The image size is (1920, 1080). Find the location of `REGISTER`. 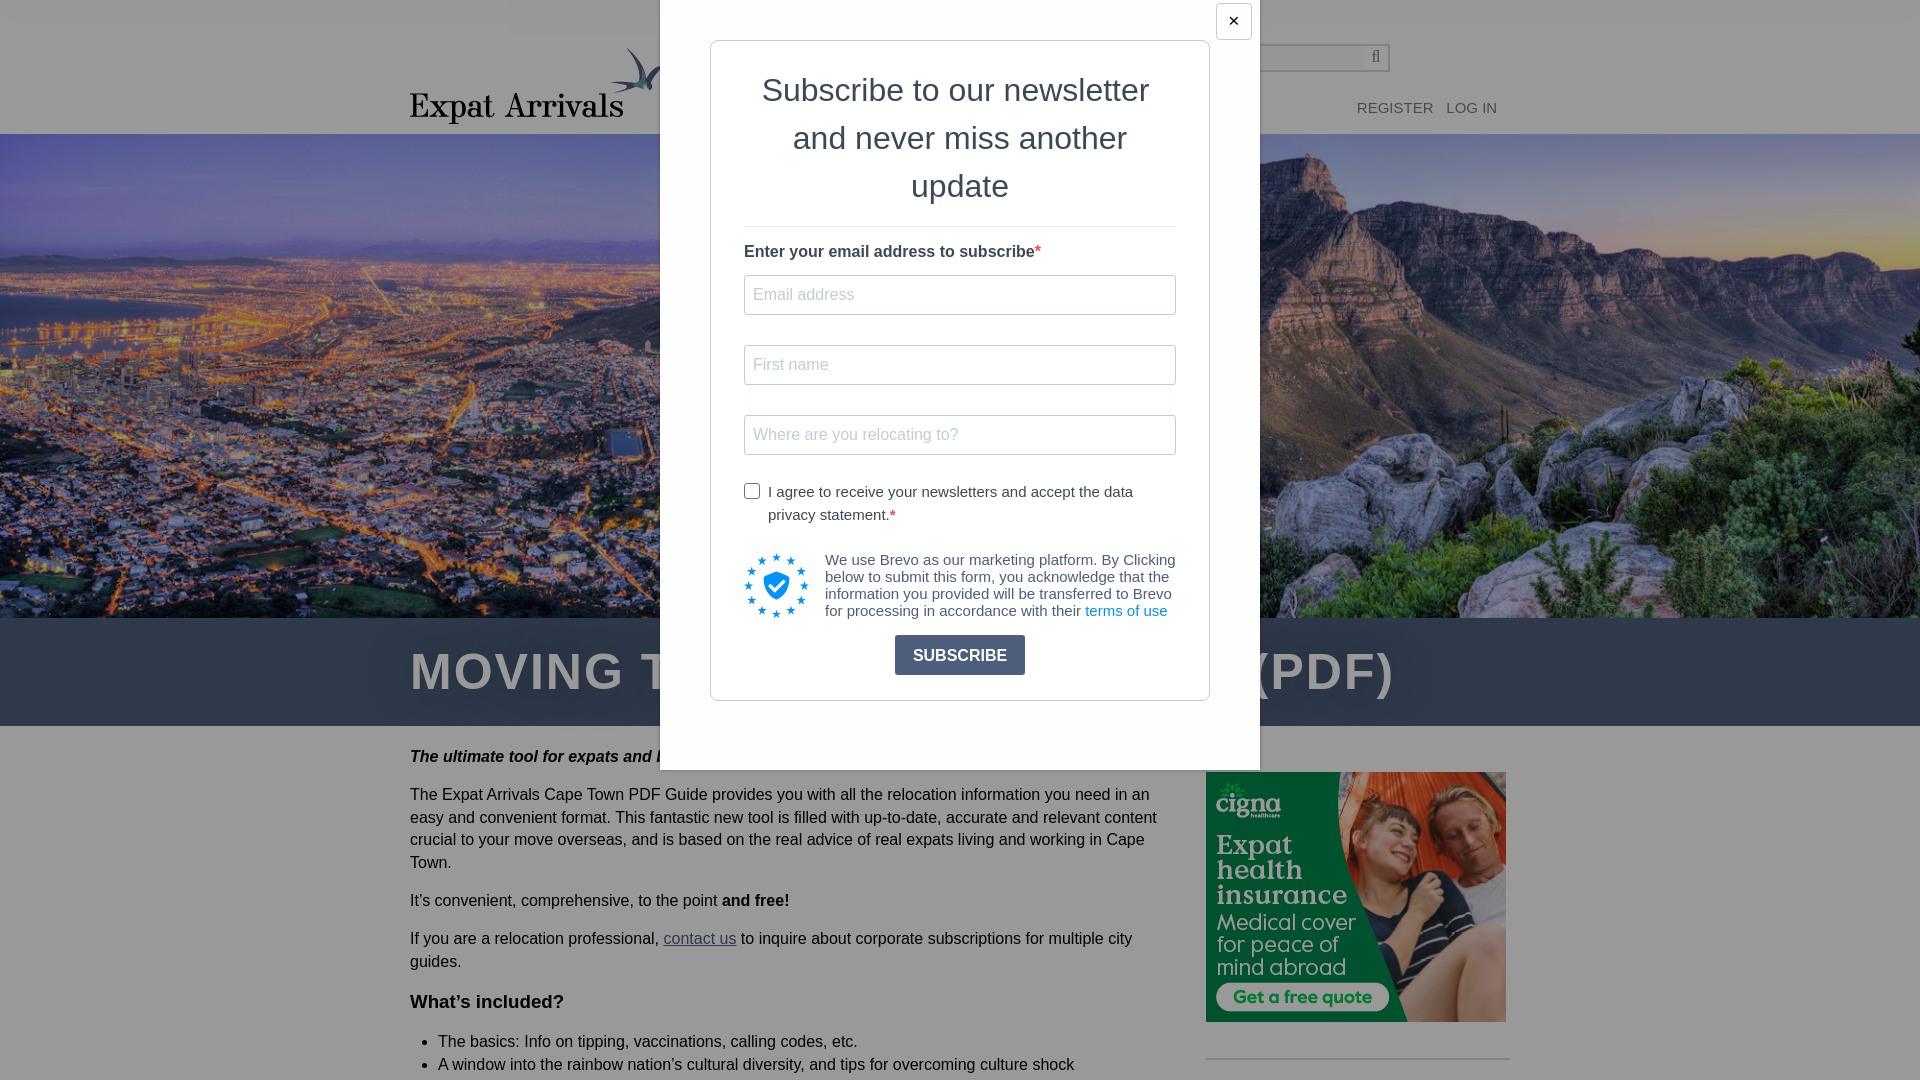

REGISTER is located at coordinates (1396, 108).